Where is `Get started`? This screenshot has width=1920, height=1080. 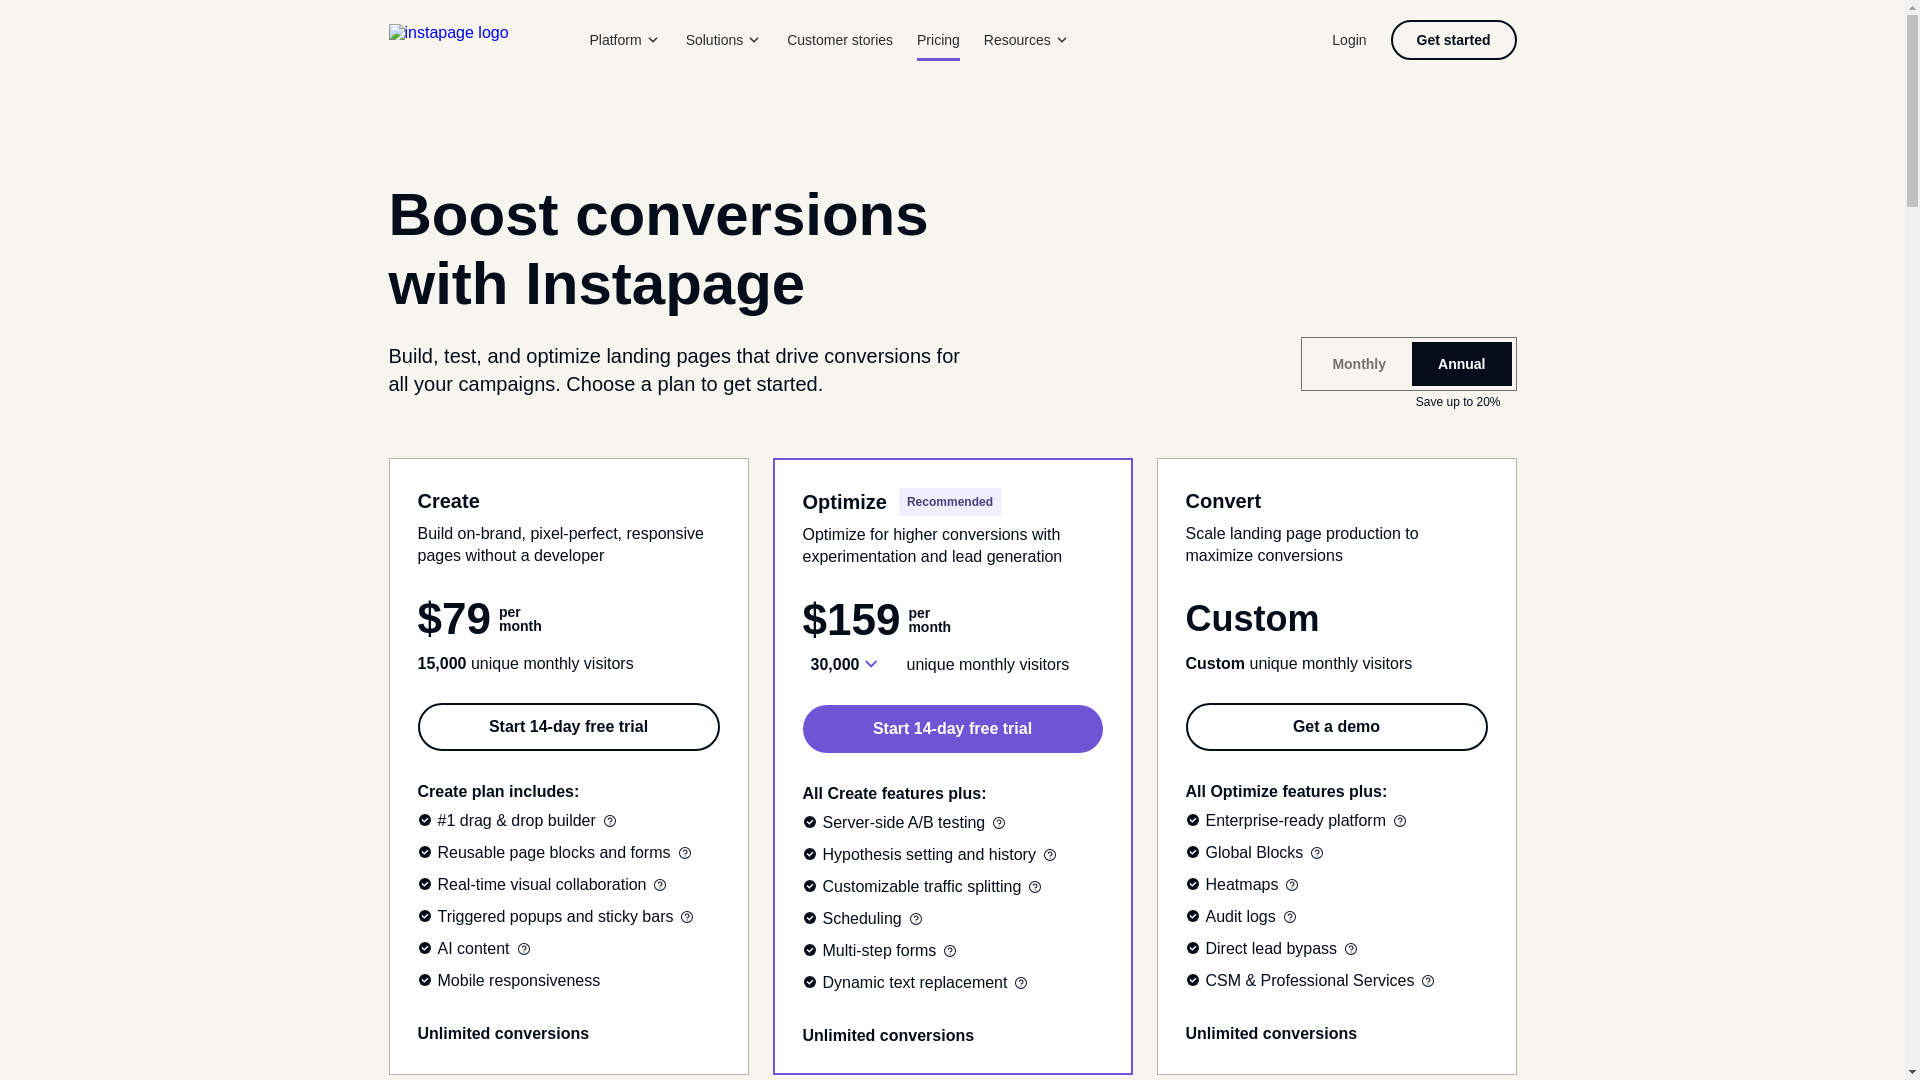
Get started is located at coordinates (1453, 40).